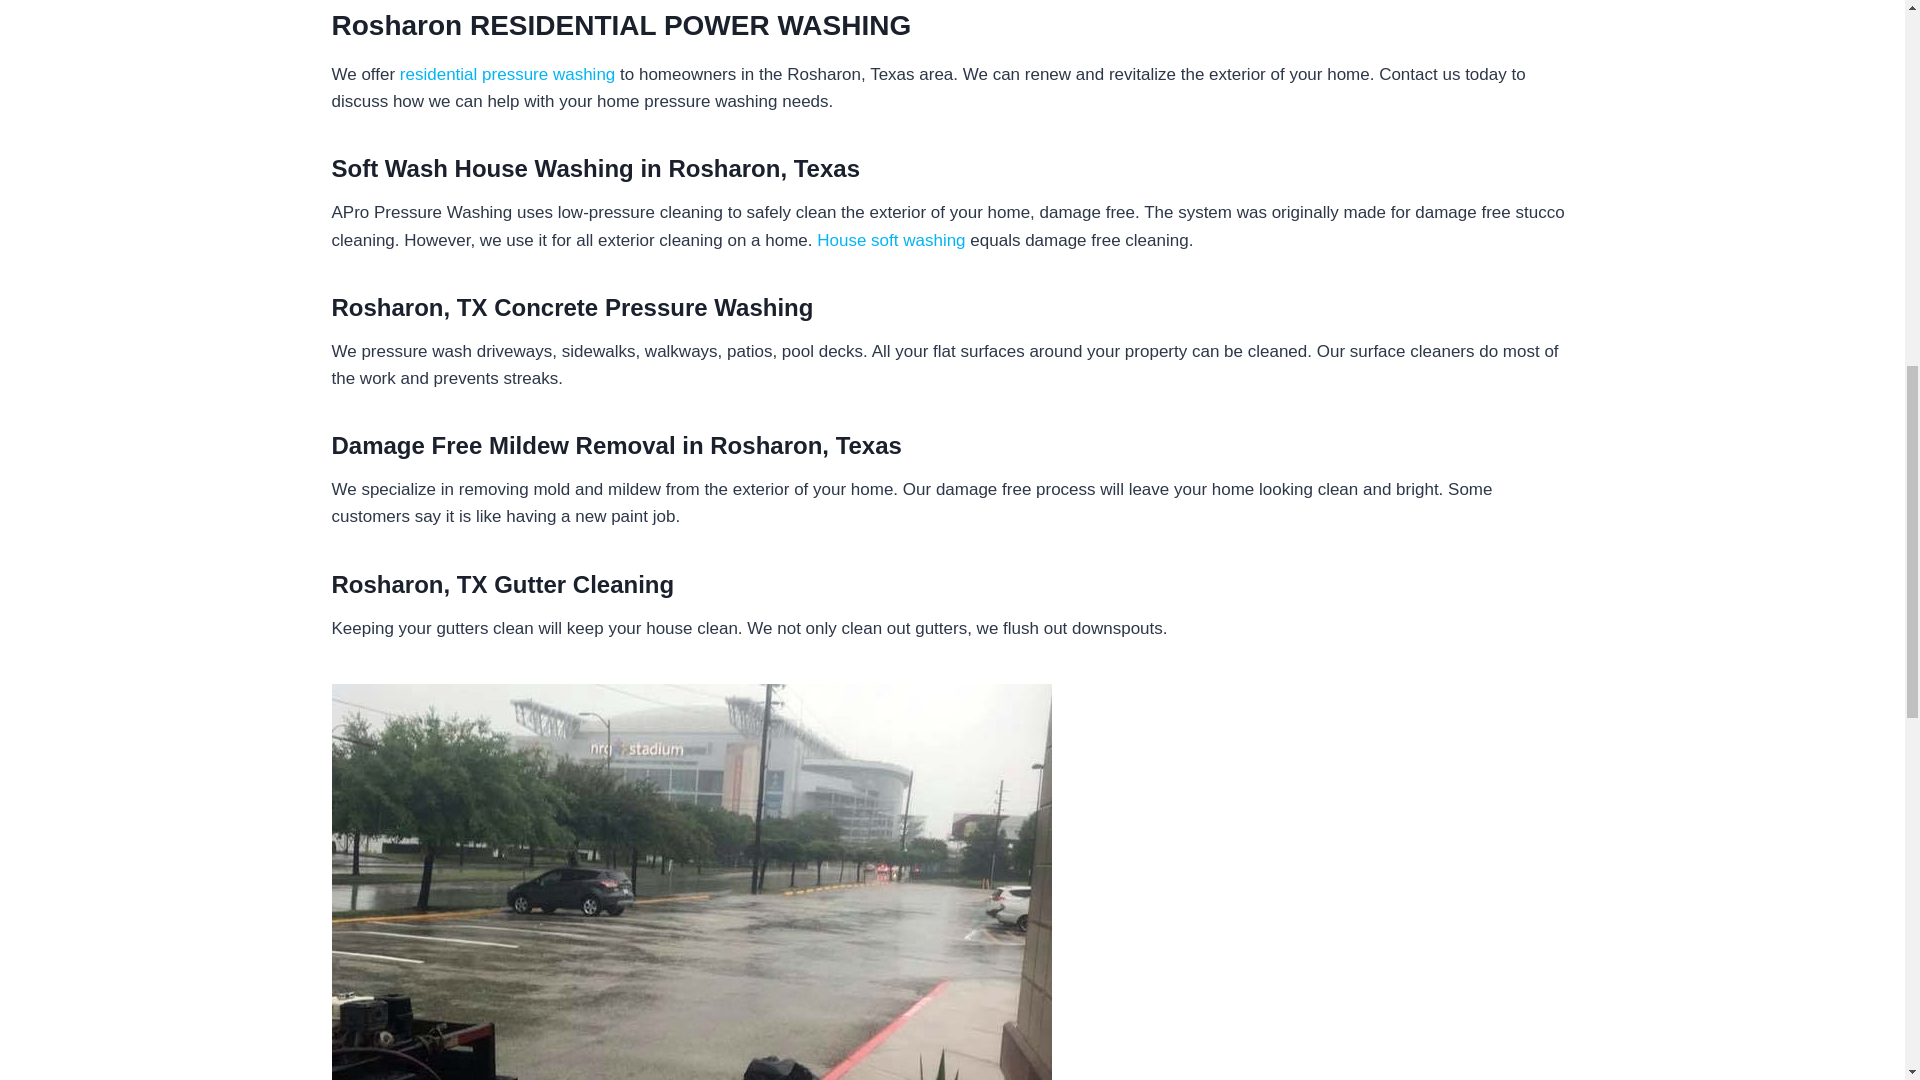  Describe the element at coordinates (506, 74) in the screenshot. I see `residential pressure washing` at that location.